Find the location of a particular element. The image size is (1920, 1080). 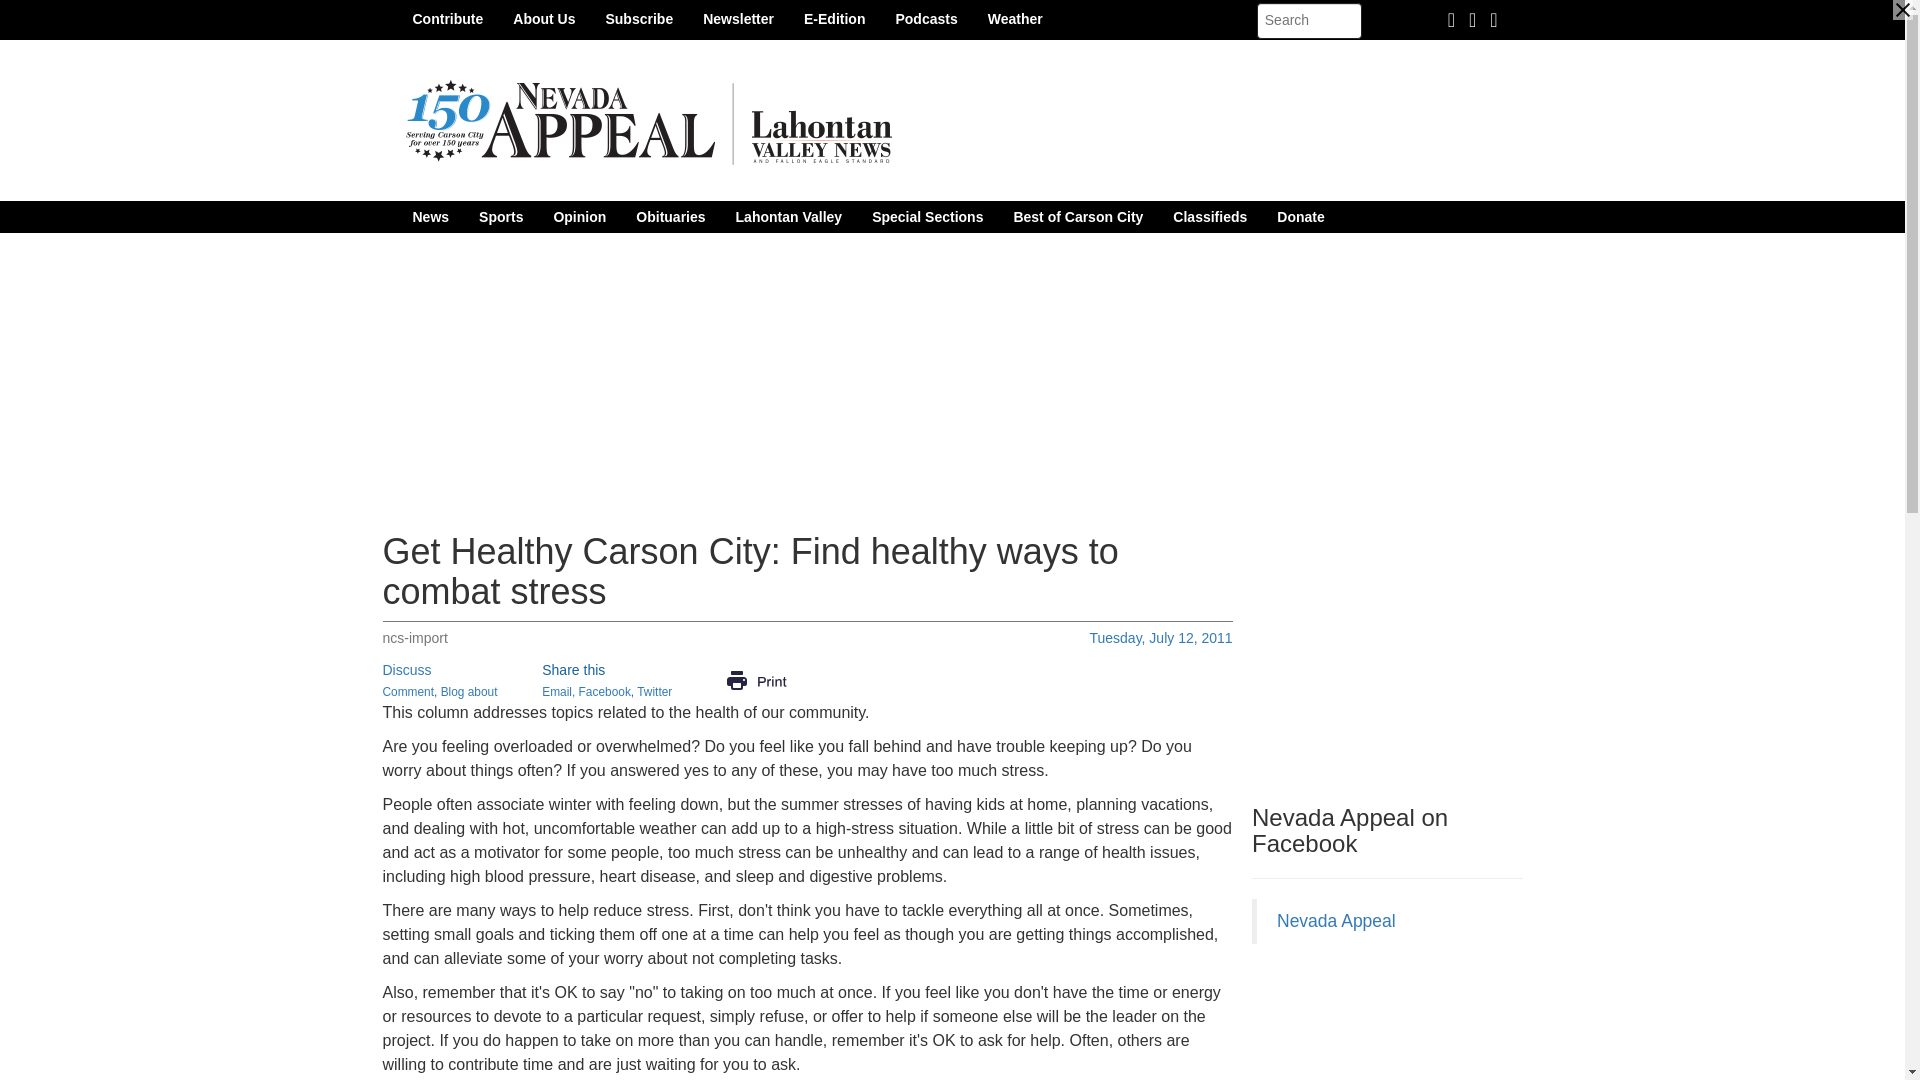

Contribute is located at coordinates (448, 18).